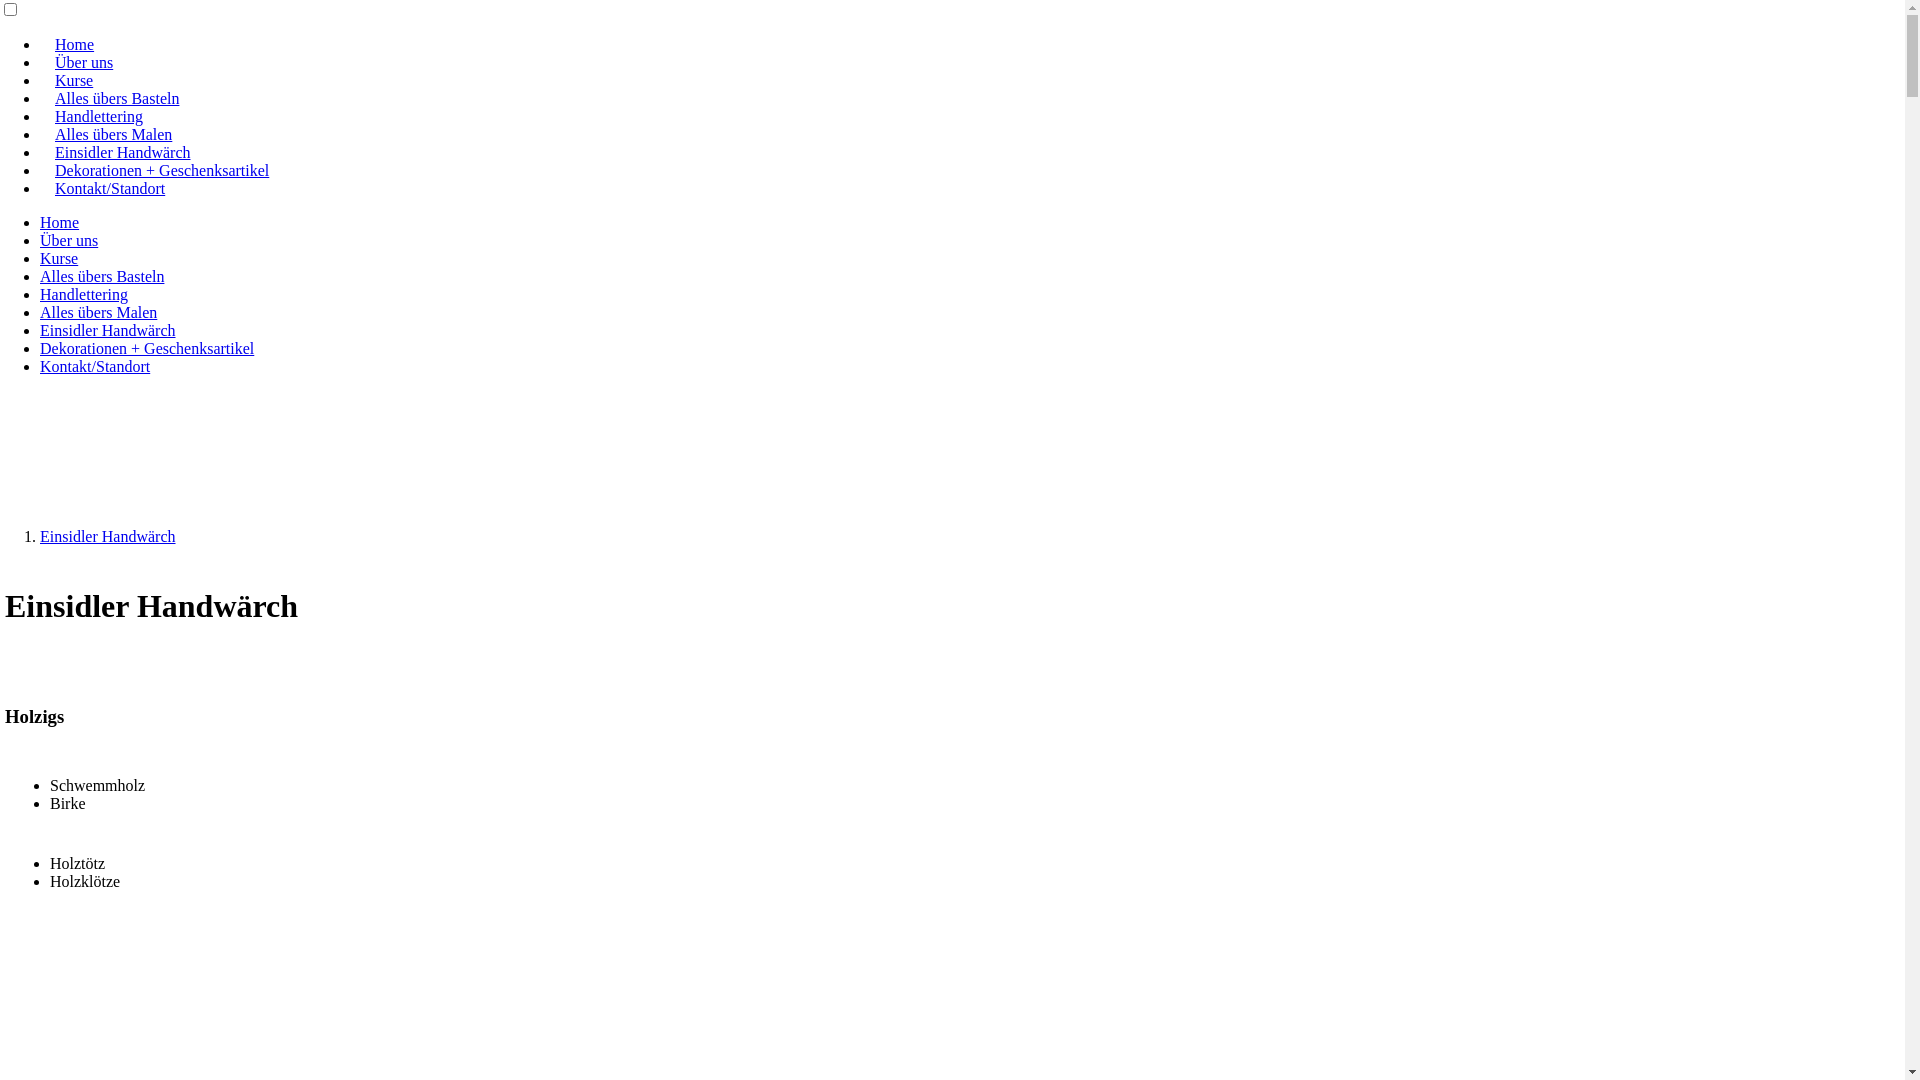  What do you see at coordinates (74, 80) in the screenshot?
I see `Kurse` at bounding box center [74, 80].